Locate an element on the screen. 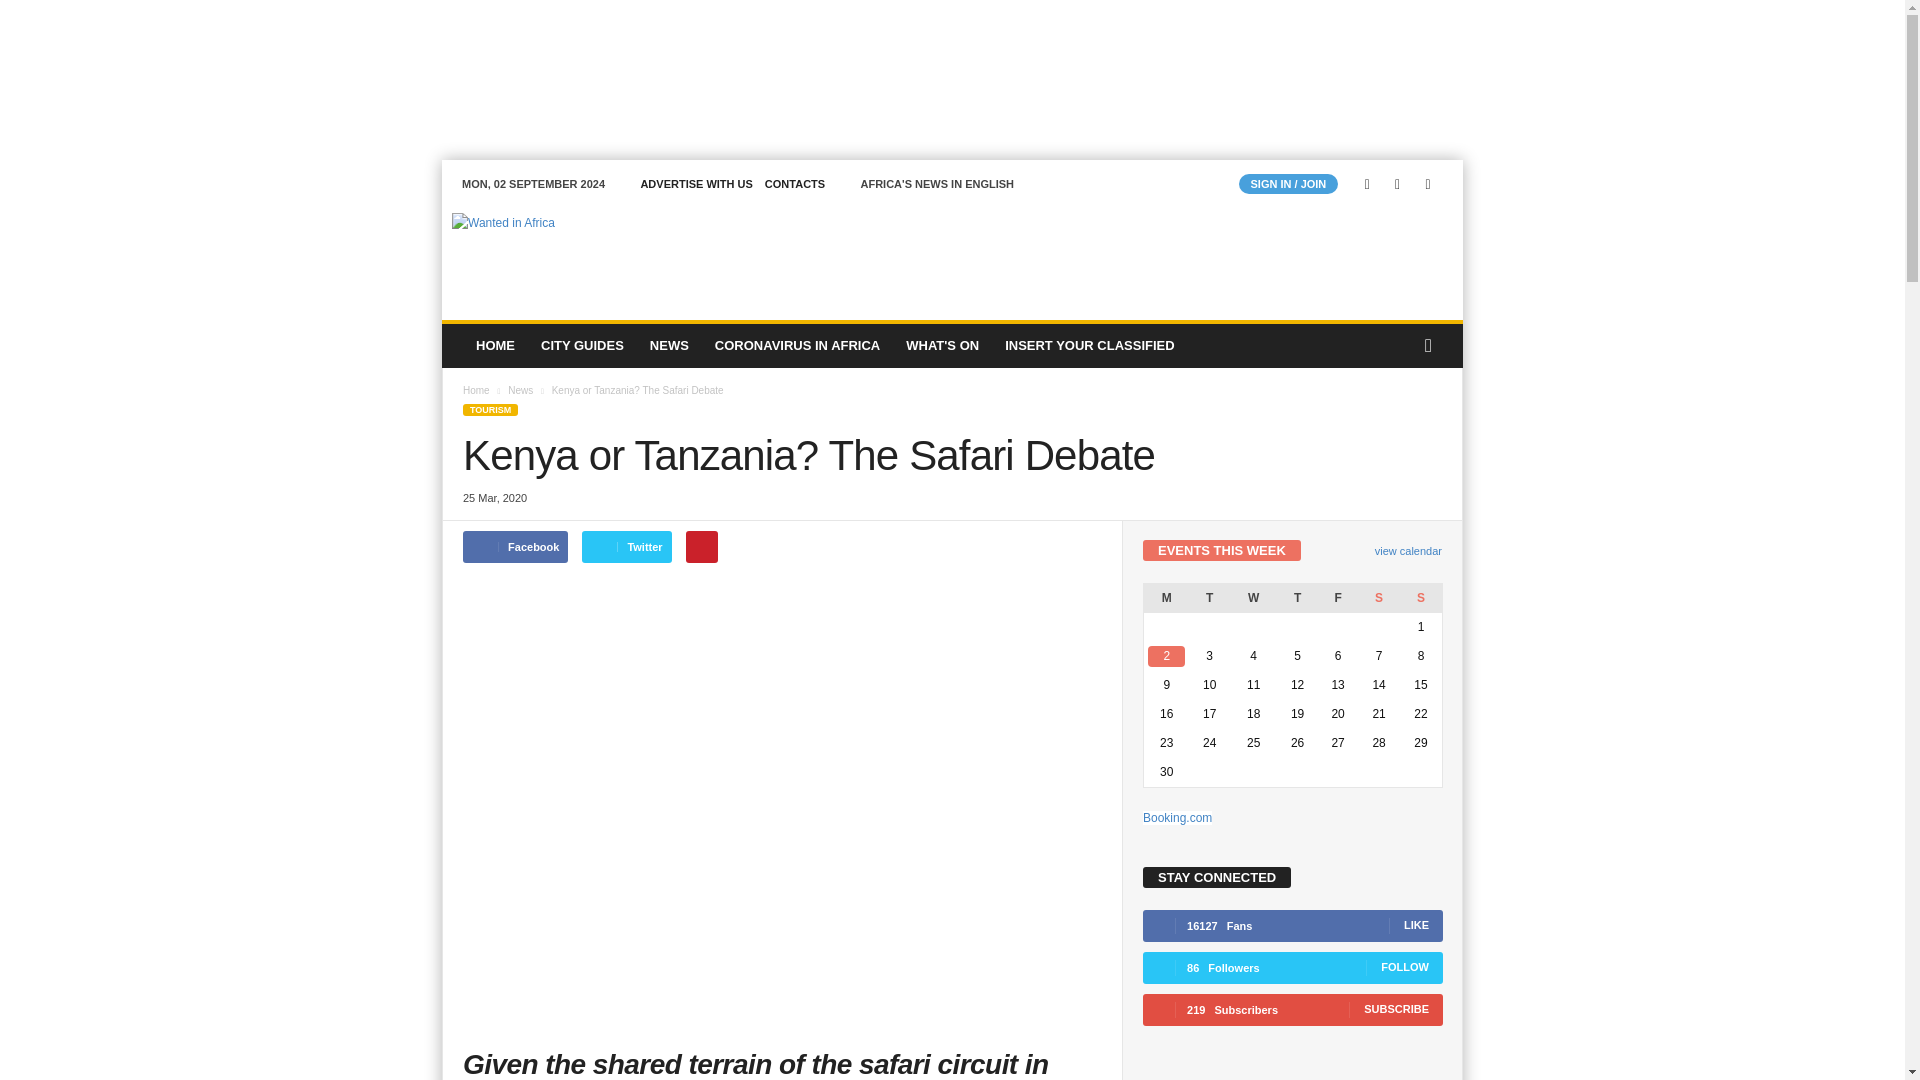  Wanted in Africa is located at coordinates (578, 254).